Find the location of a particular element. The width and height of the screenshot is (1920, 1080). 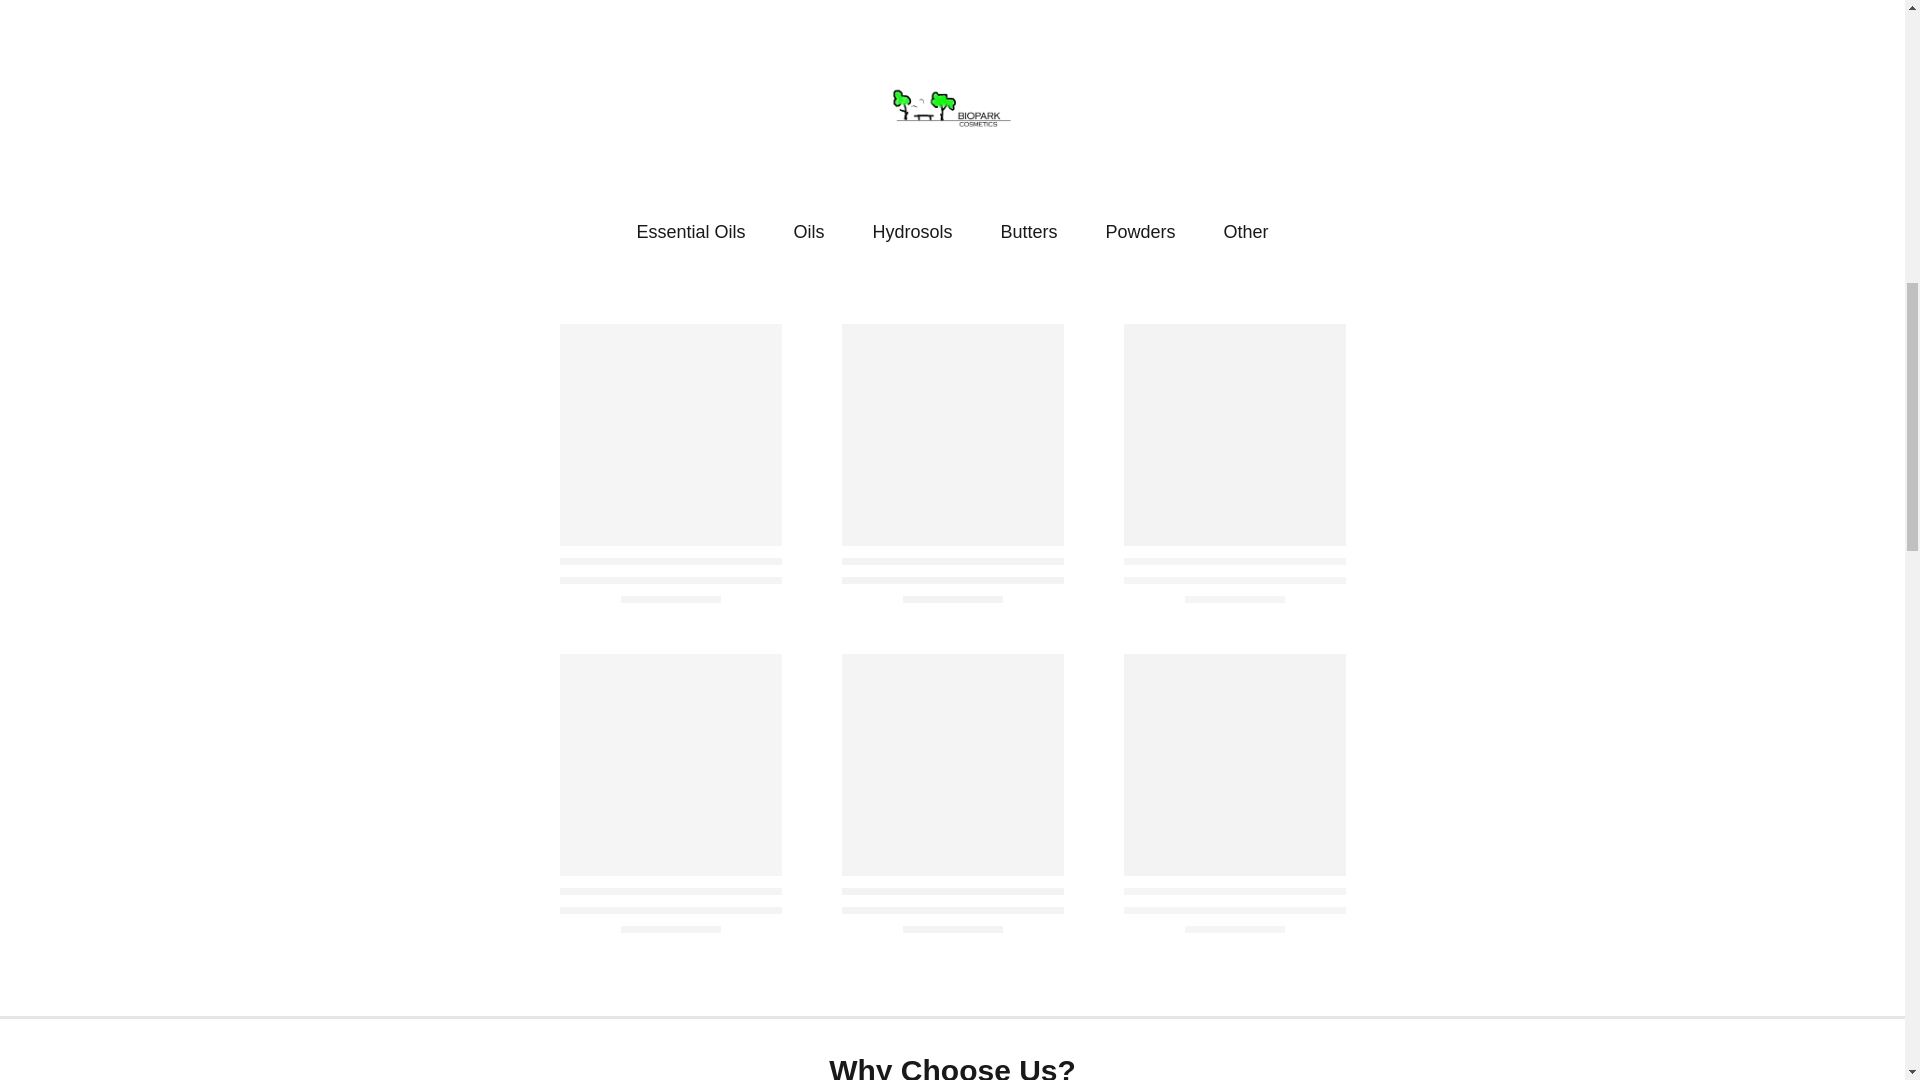

Other is located at coordinates (1246, 232).